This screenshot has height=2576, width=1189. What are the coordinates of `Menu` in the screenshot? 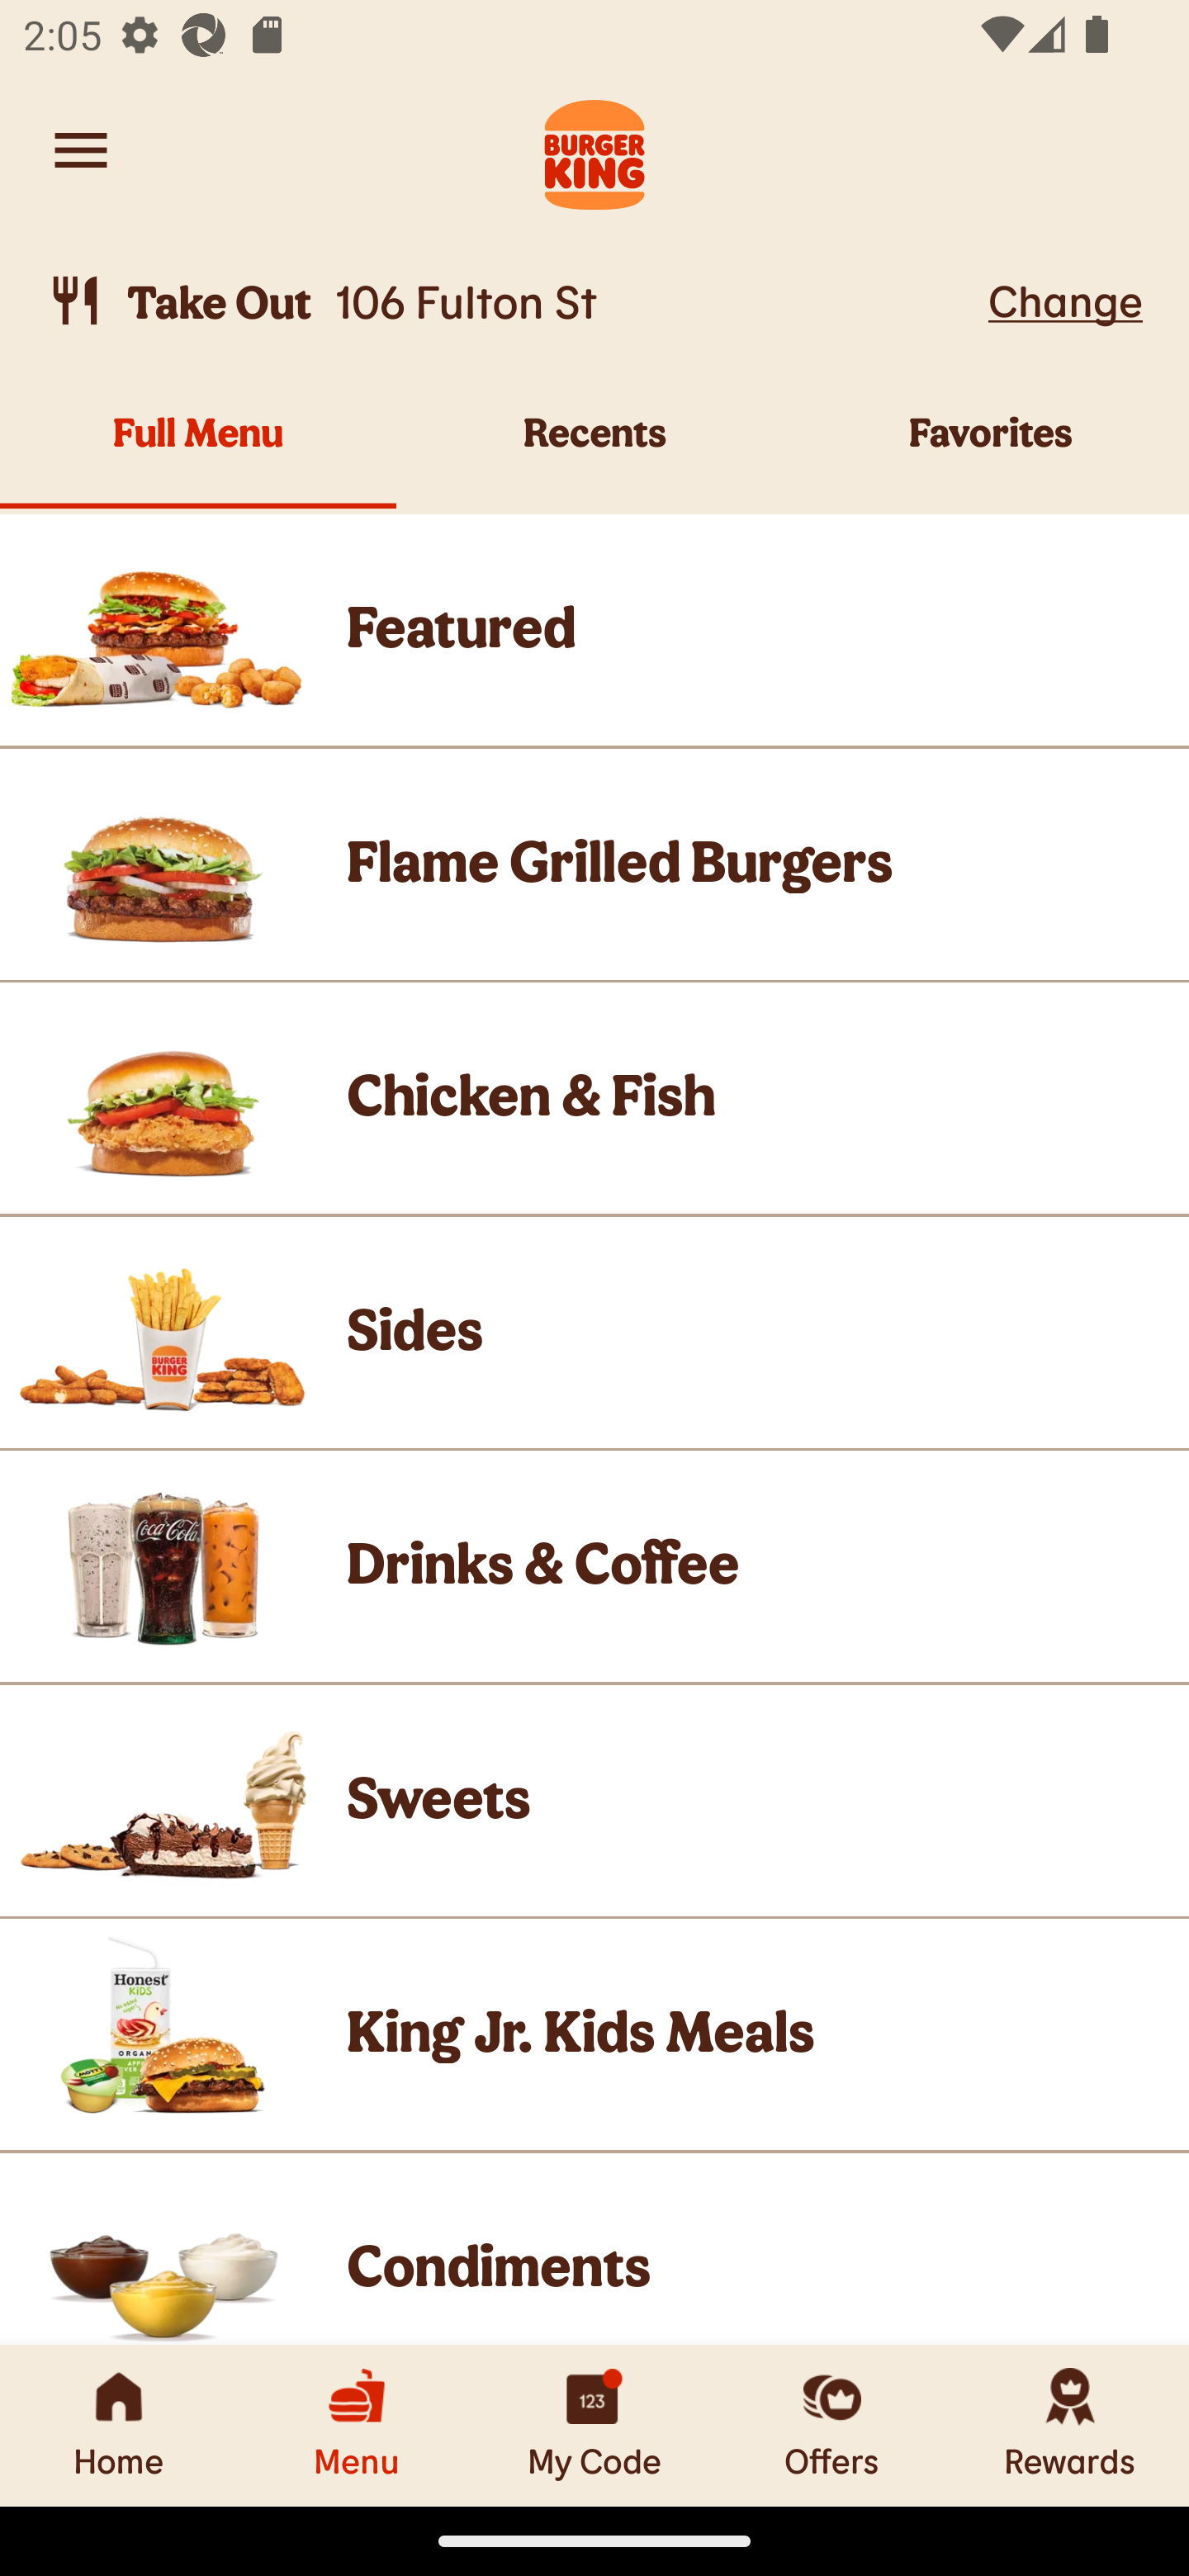 It's located at (357, 2425).